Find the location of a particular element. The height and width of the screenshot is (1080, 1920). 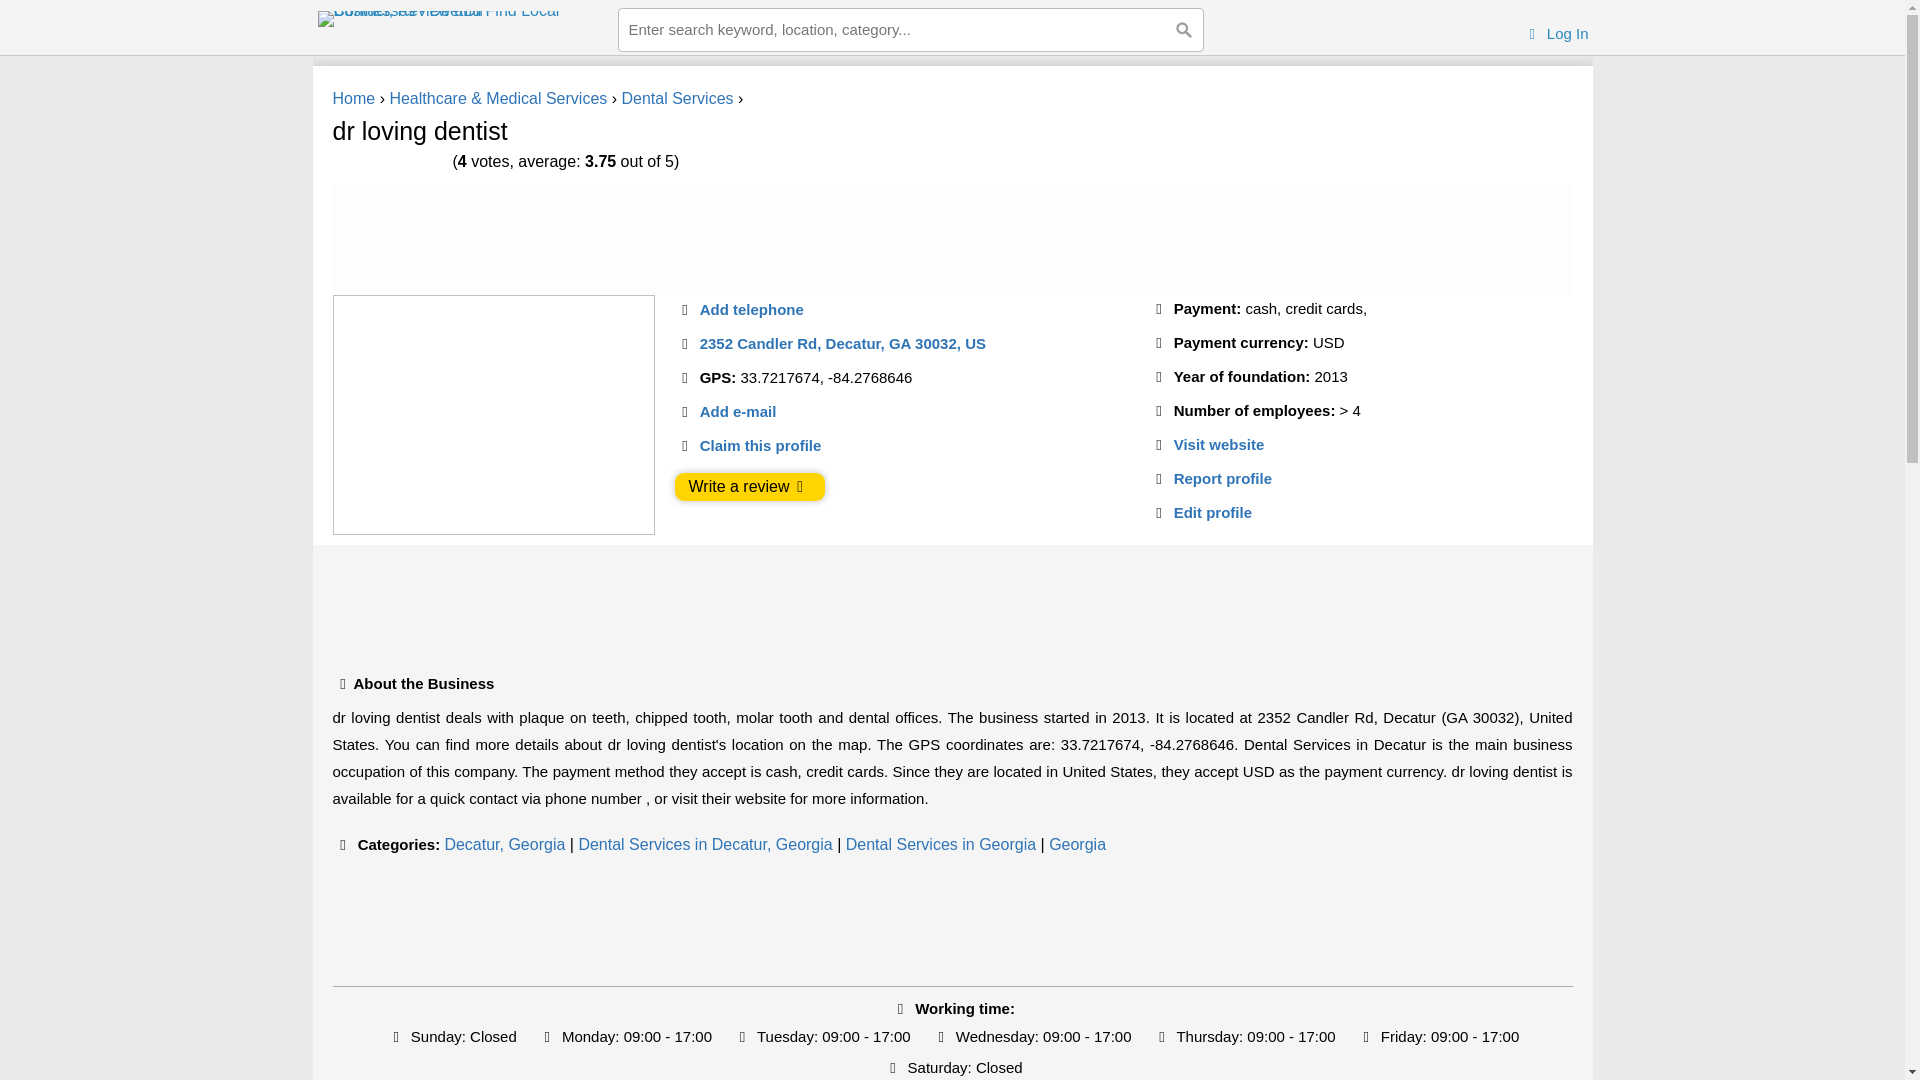

Decatur, Georgia is located at coordinates (504, 844).